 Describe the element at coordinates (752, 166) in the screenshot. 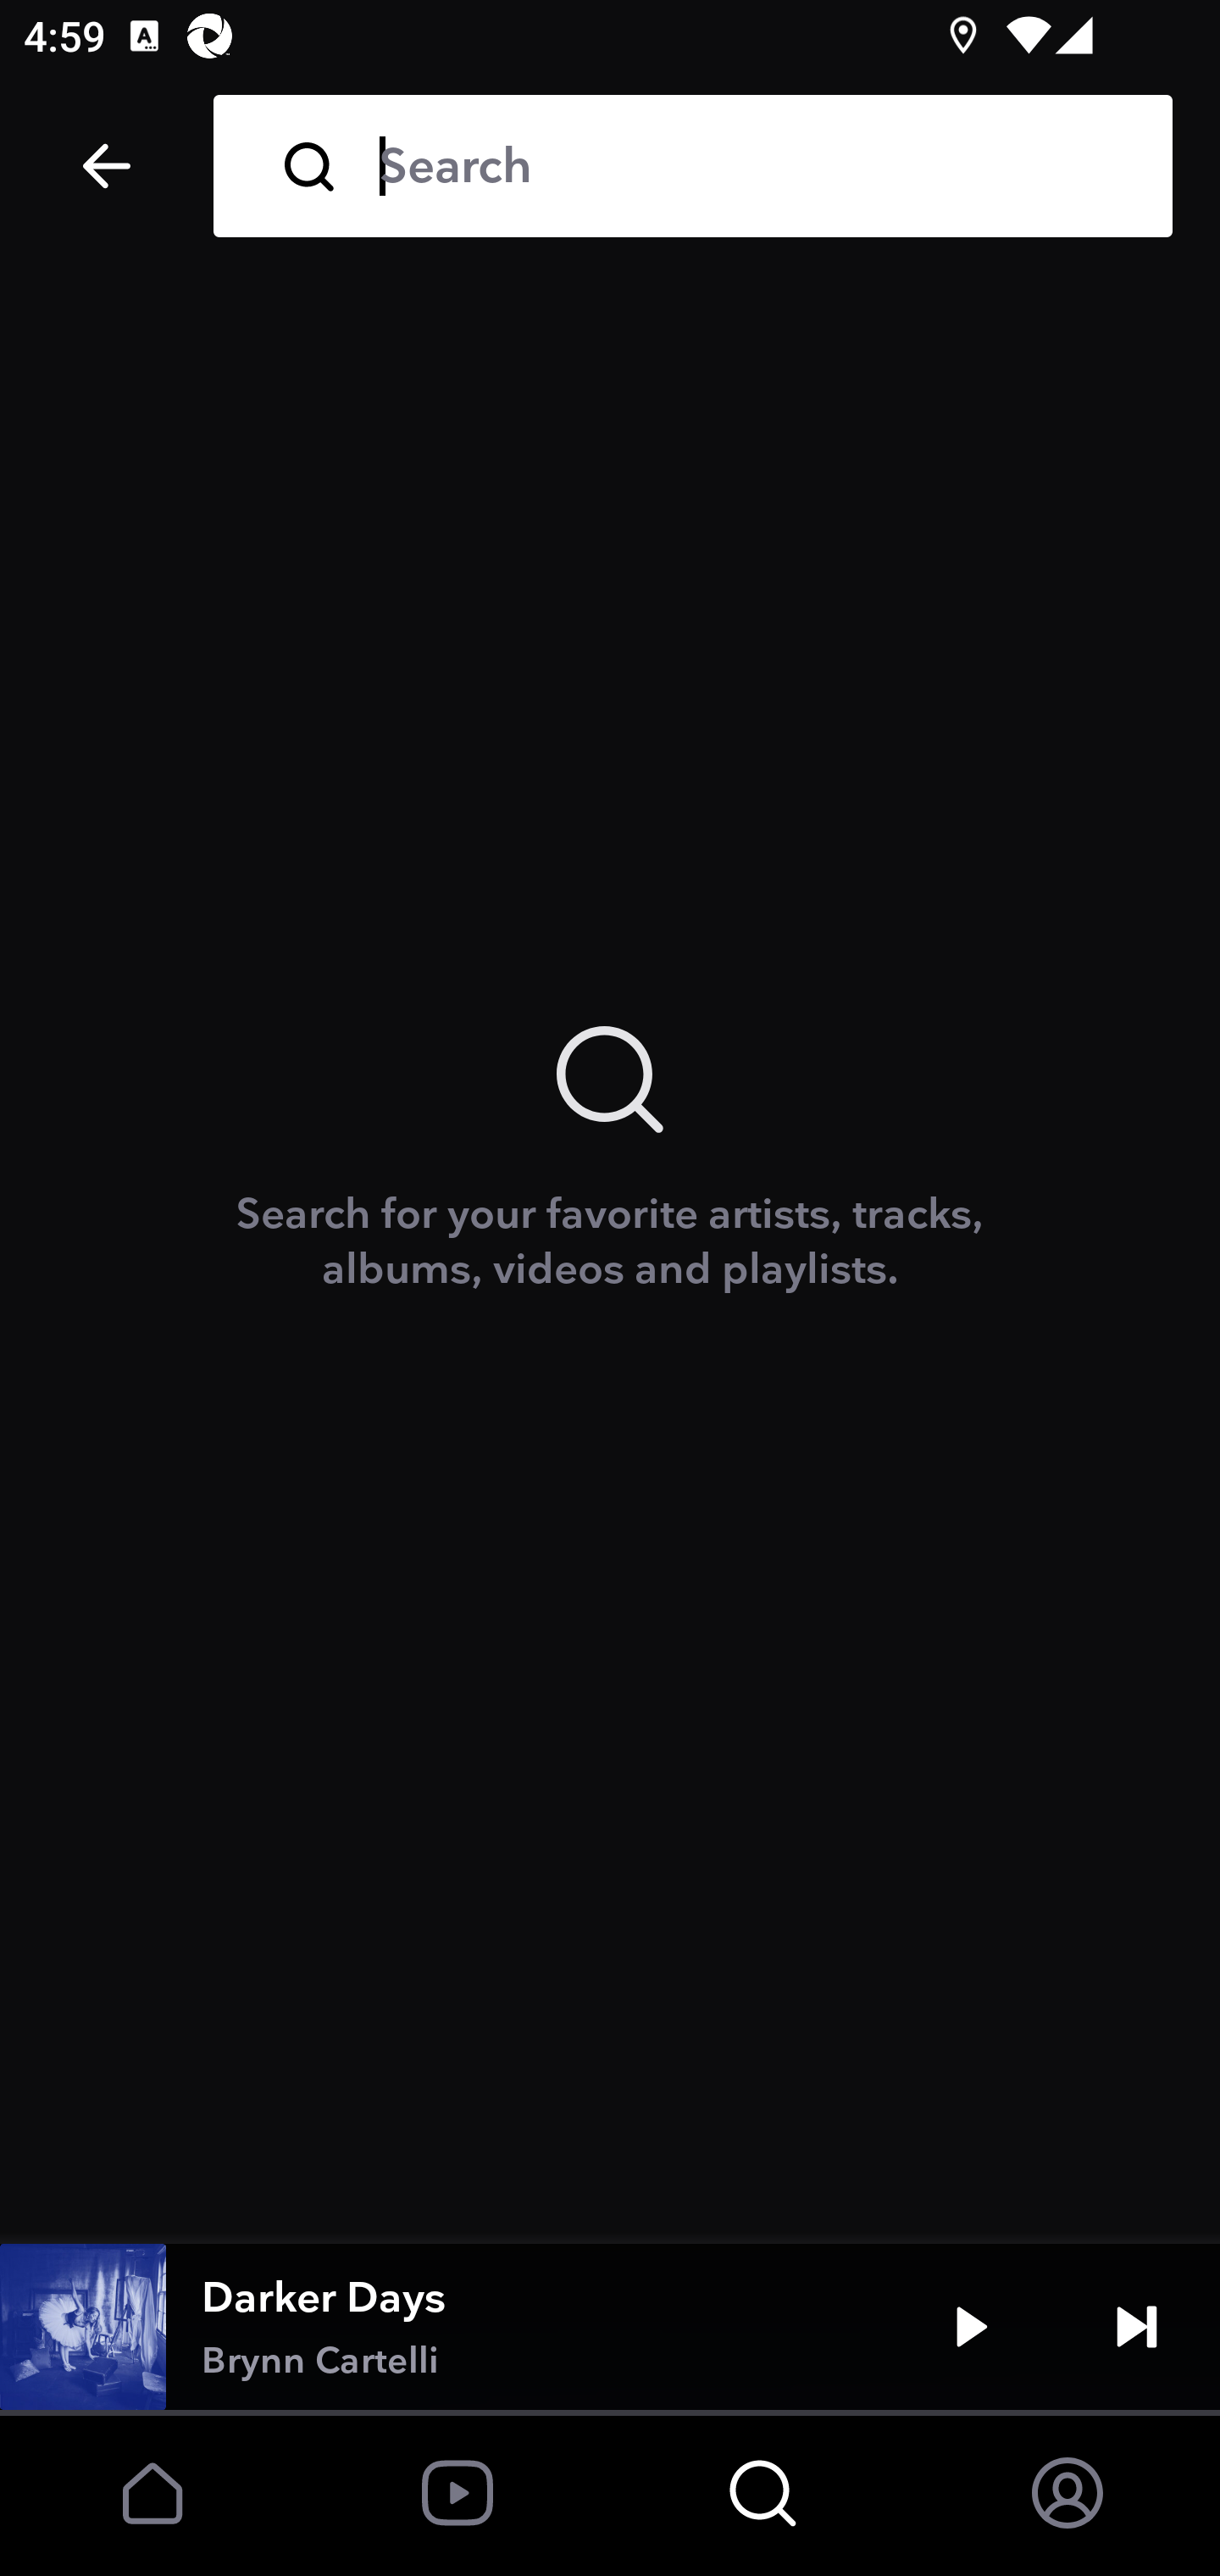

I see `Search` at that location.